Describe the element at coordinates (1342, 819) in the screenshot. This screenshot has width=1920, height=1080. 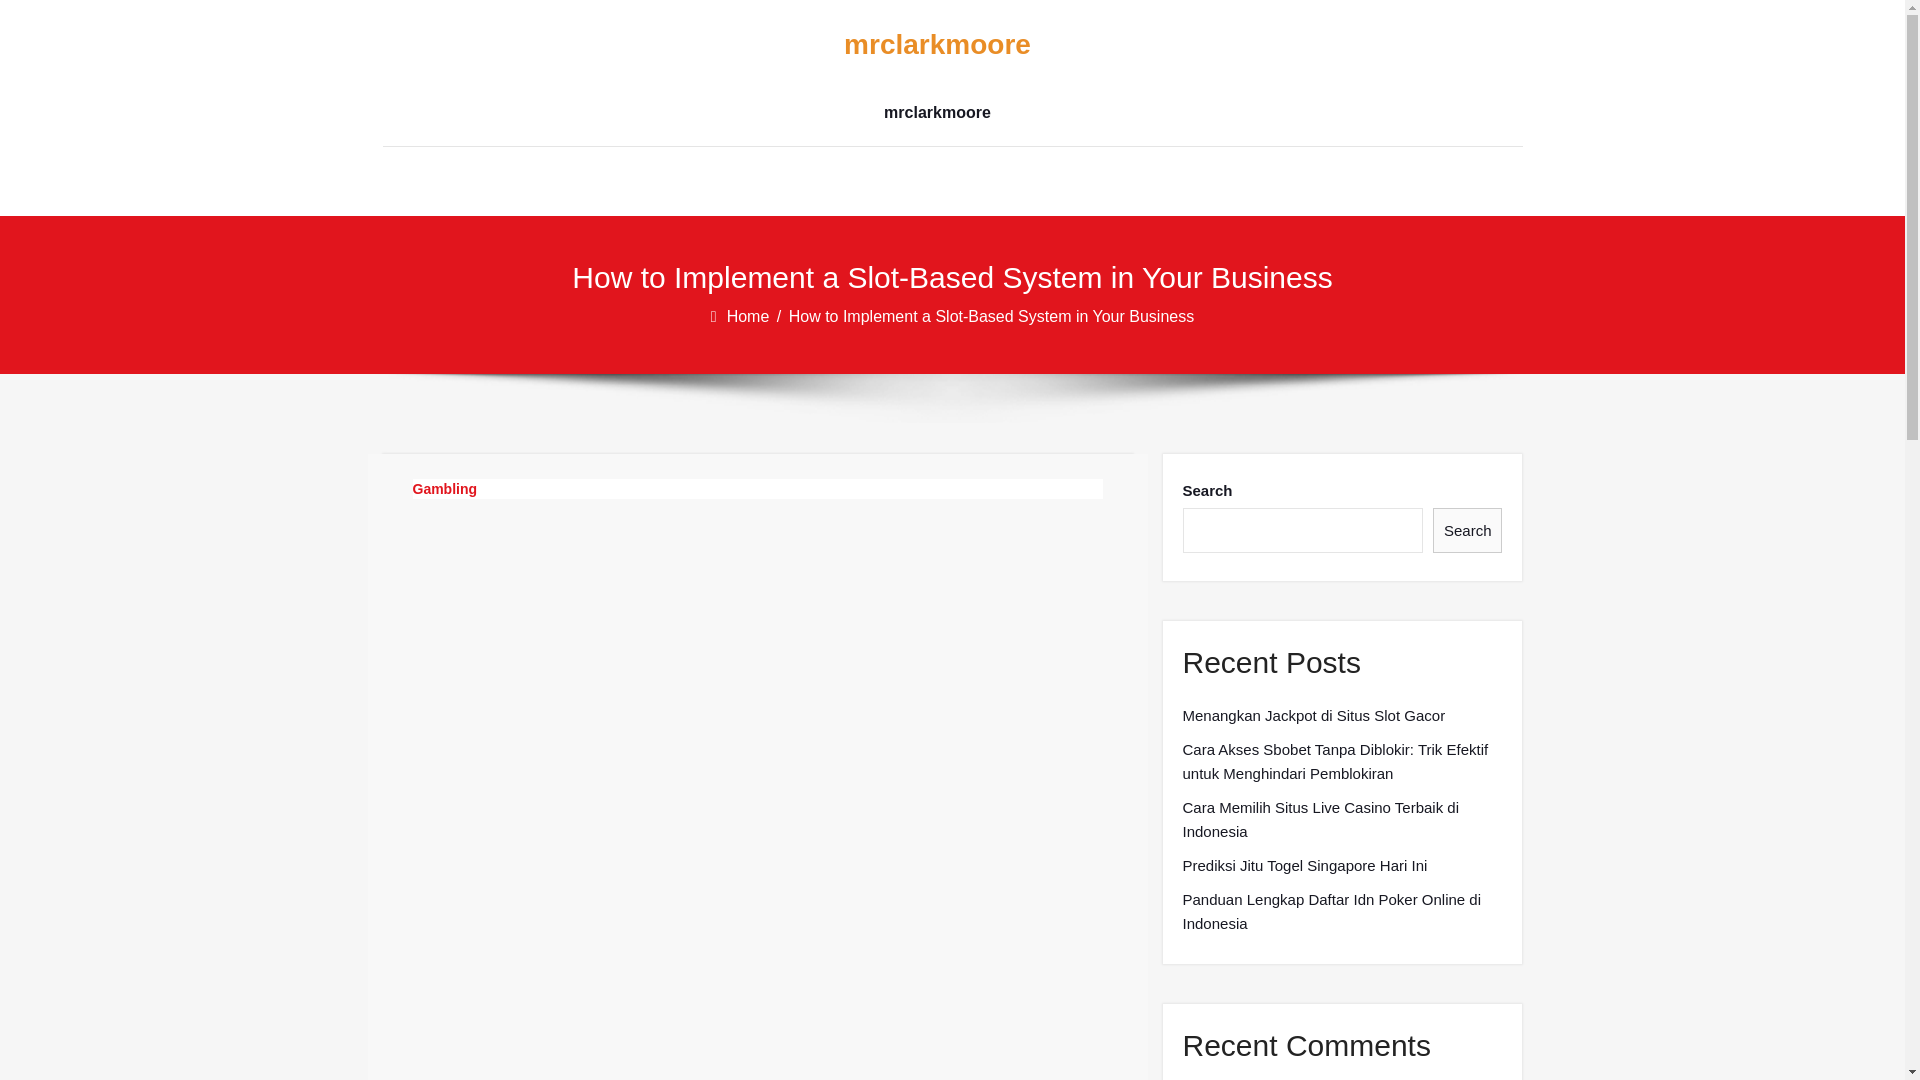
I see `Cara Memilih Situs Live Casino Terbaik di Indonesia` at that location.